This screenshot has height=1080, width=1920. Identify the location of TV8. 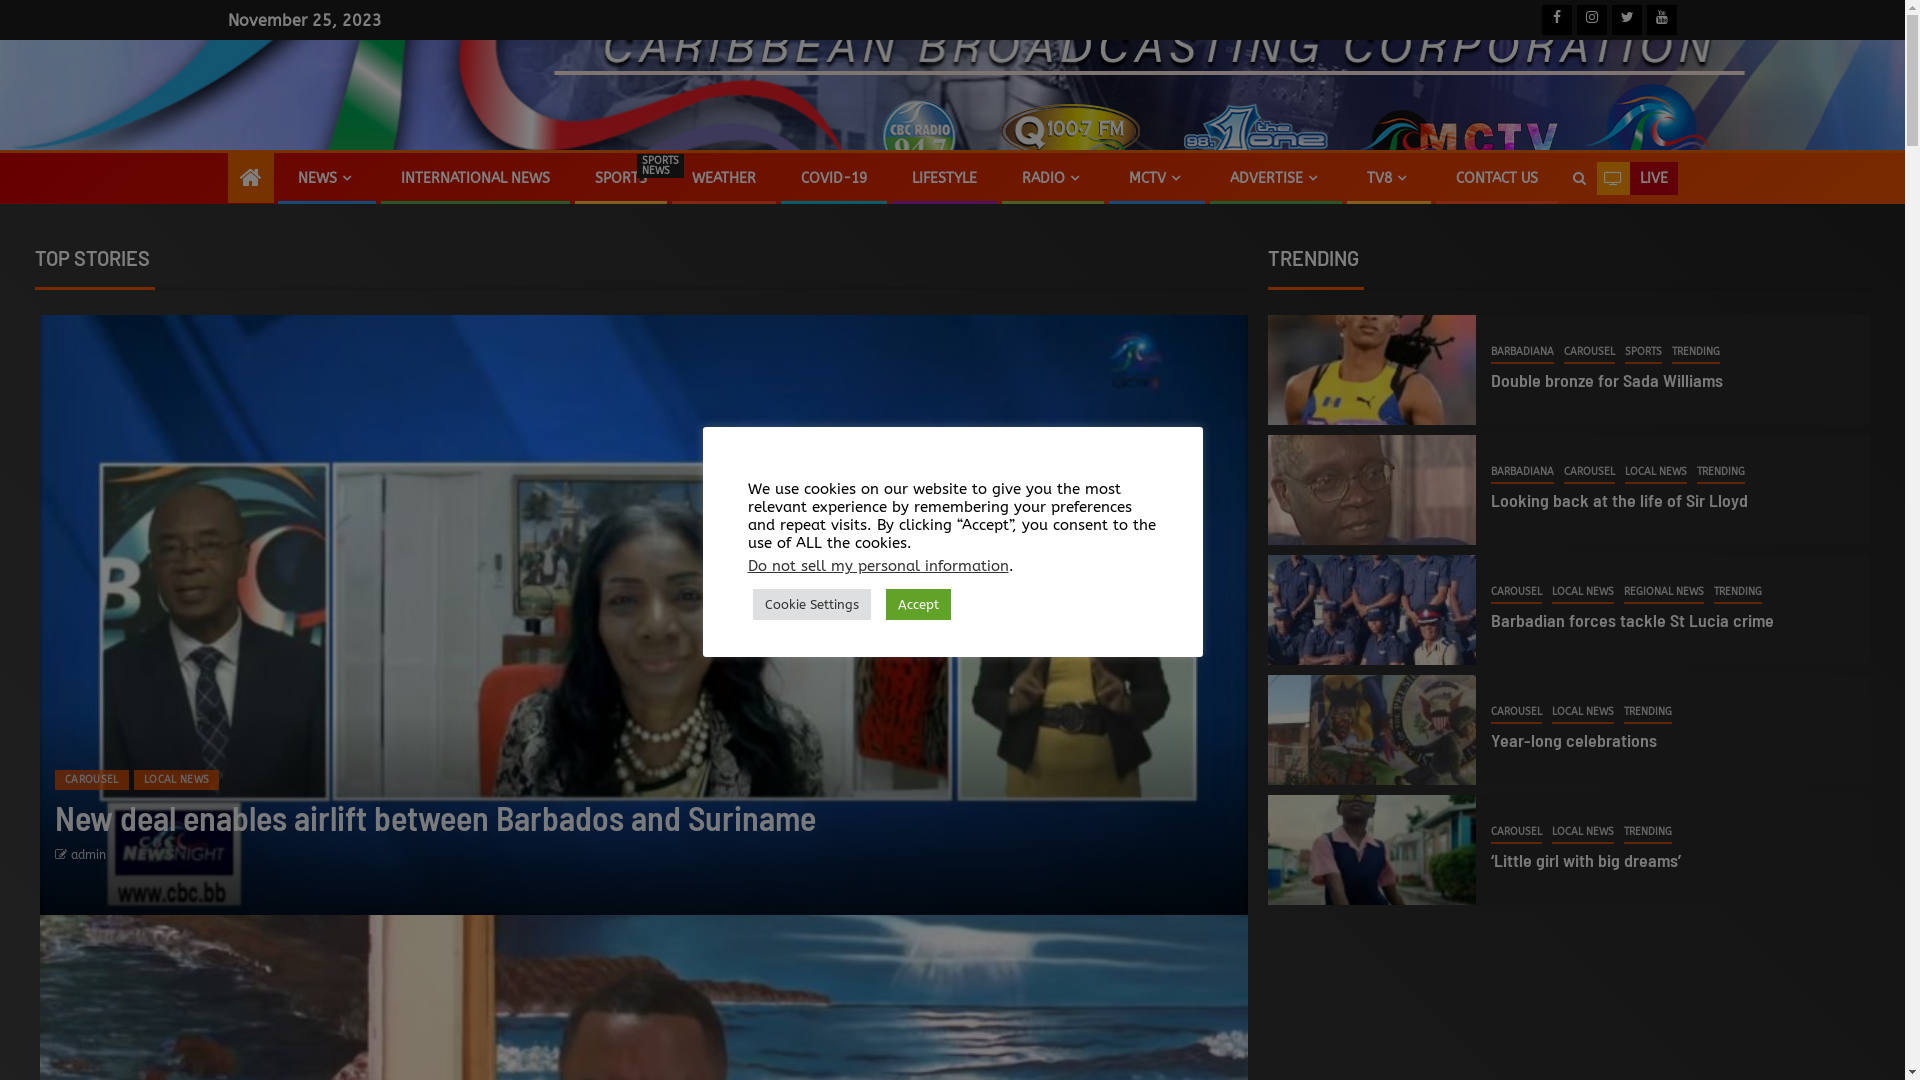
(1388, 178).